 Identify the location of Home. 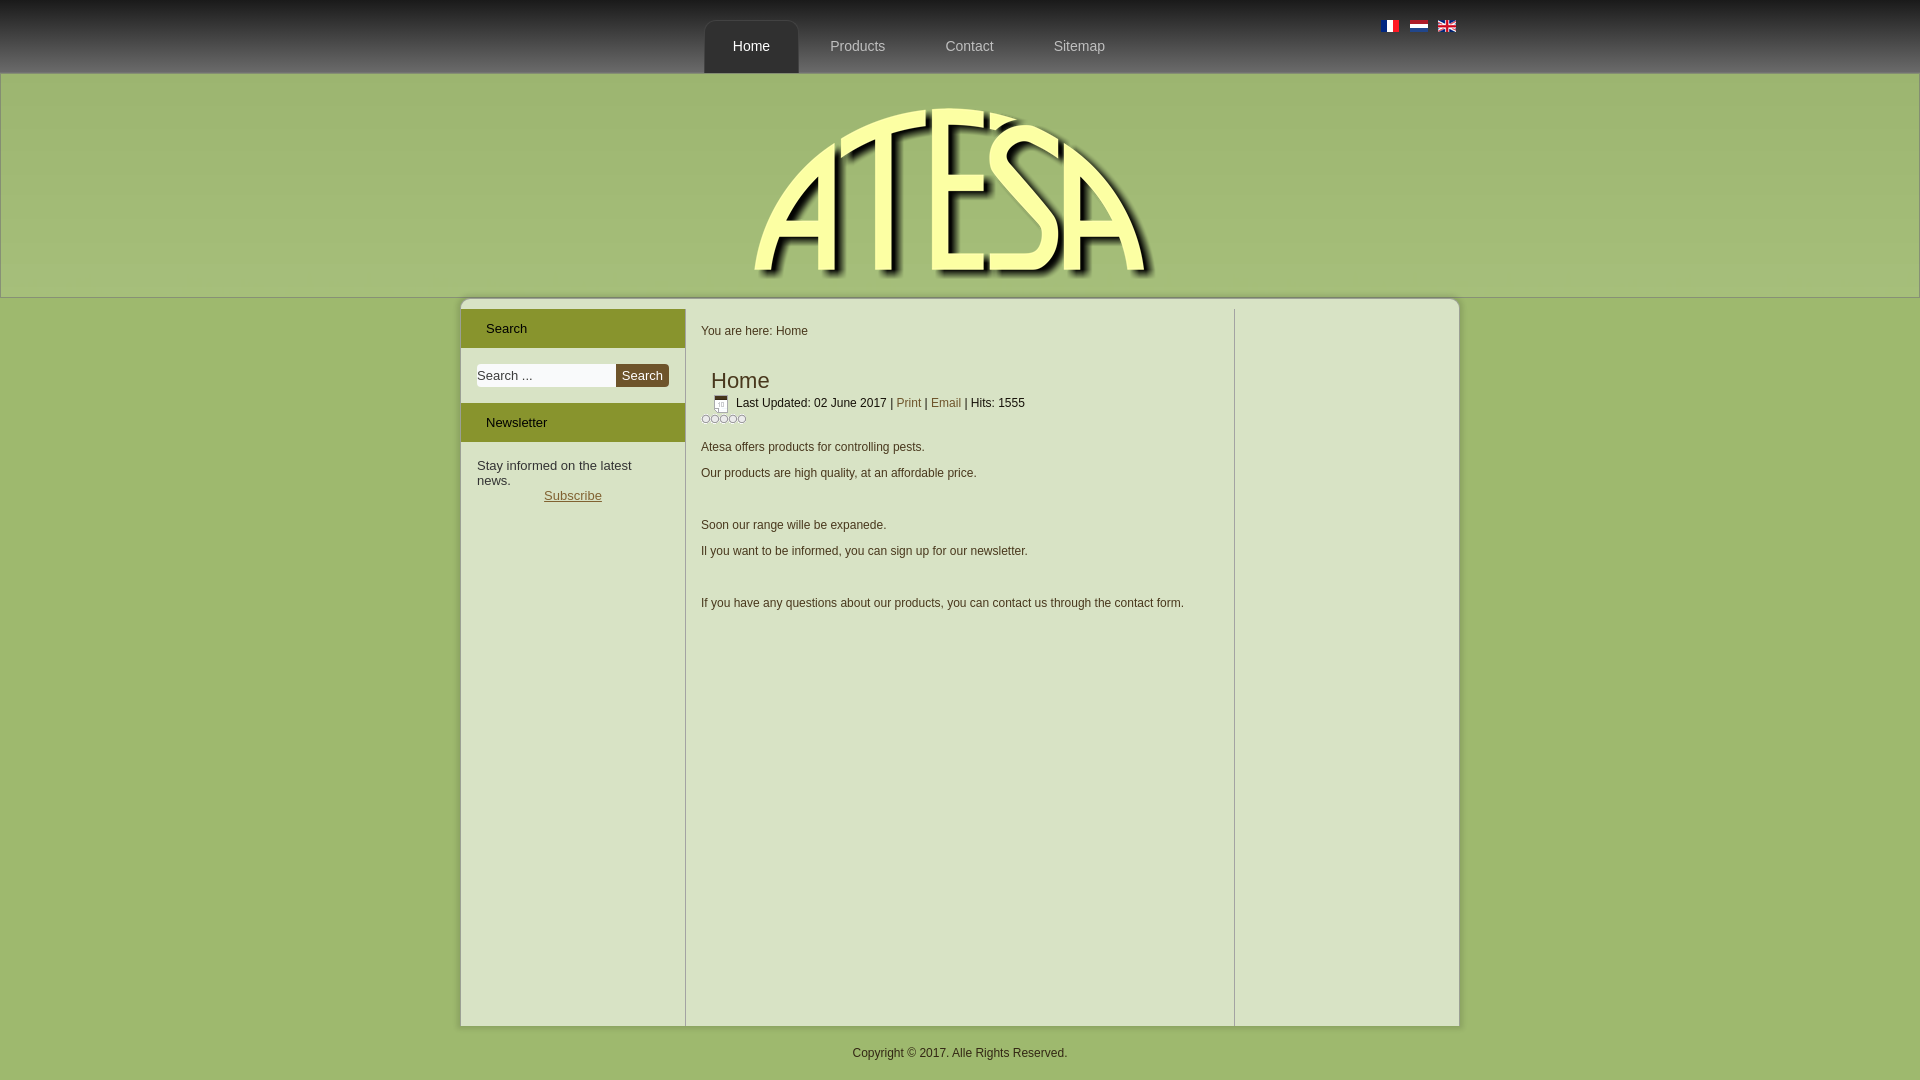
(752, 46).